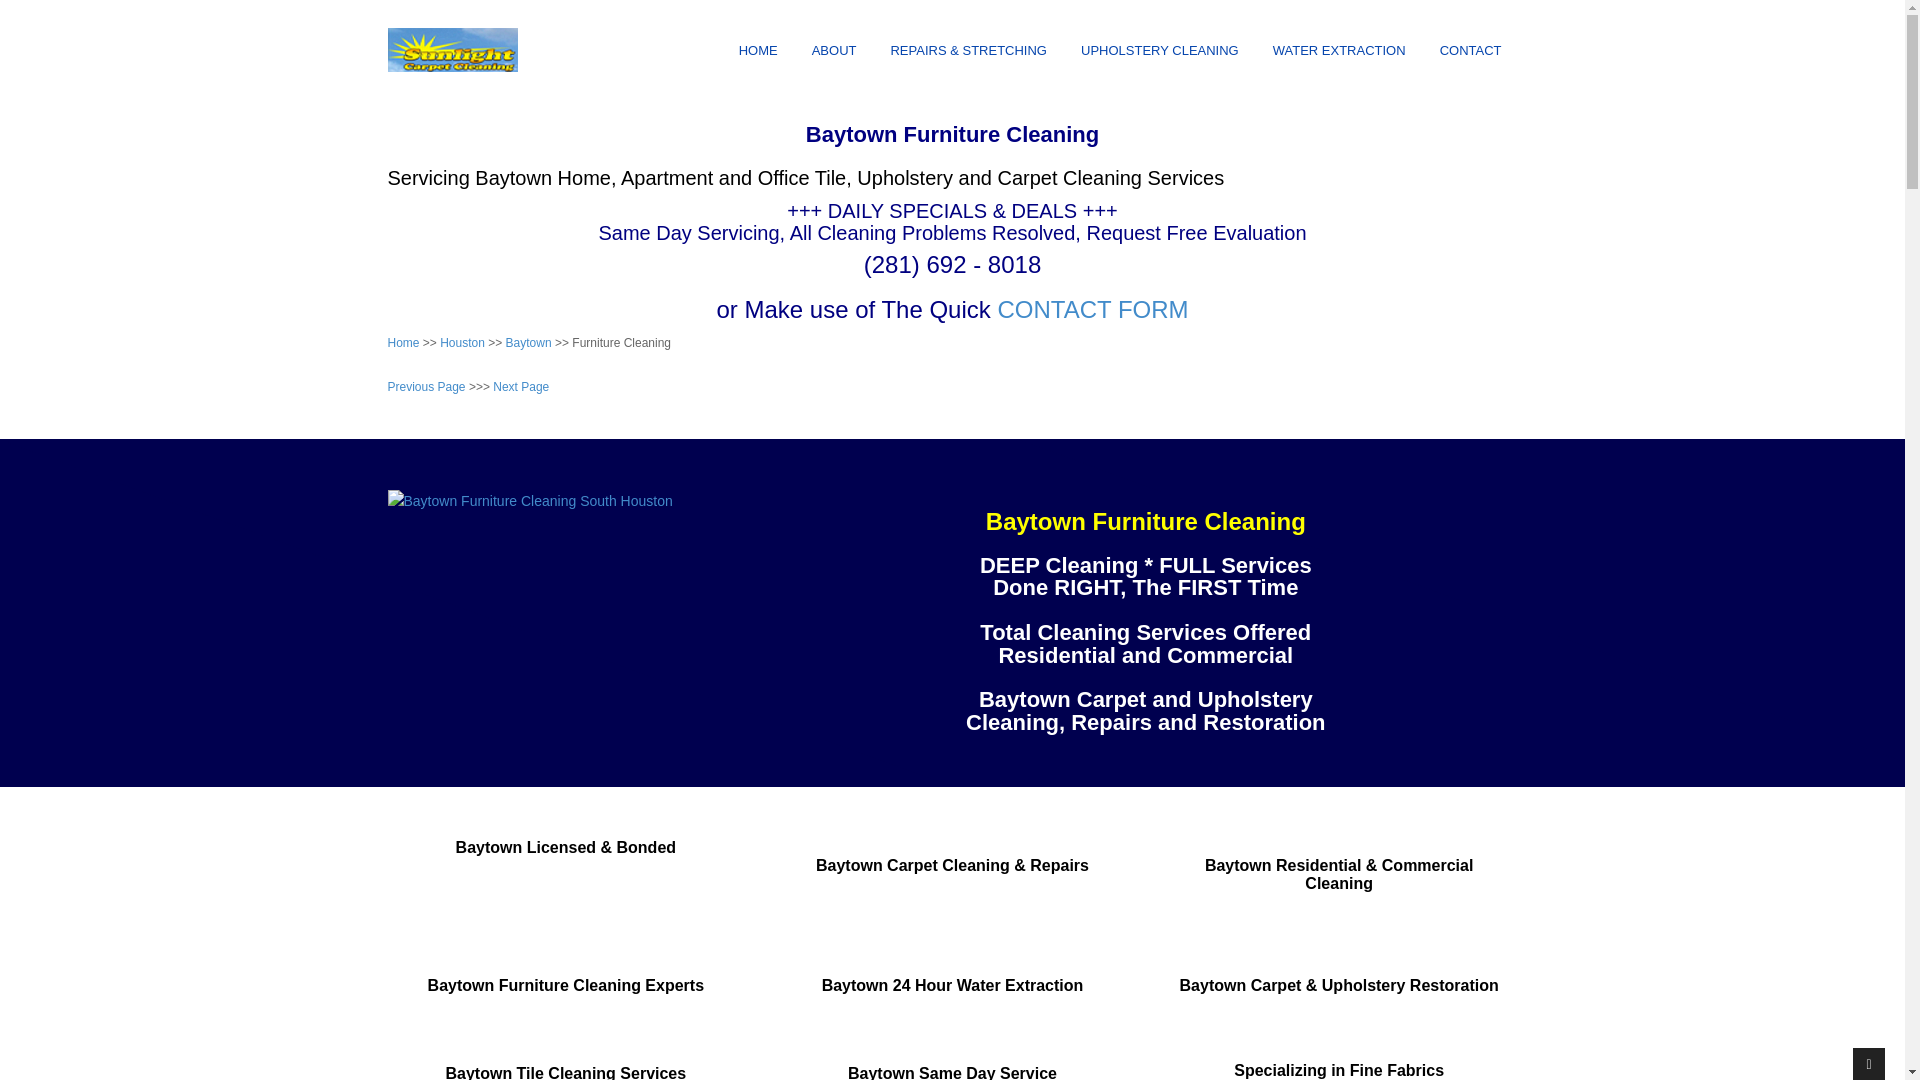 This screenshot has height=1080, width=1920. What do you see at coordinates (1092, 308) in the screenshot?
I see `CONTACT FORM` at bounding box center [1092, 308].